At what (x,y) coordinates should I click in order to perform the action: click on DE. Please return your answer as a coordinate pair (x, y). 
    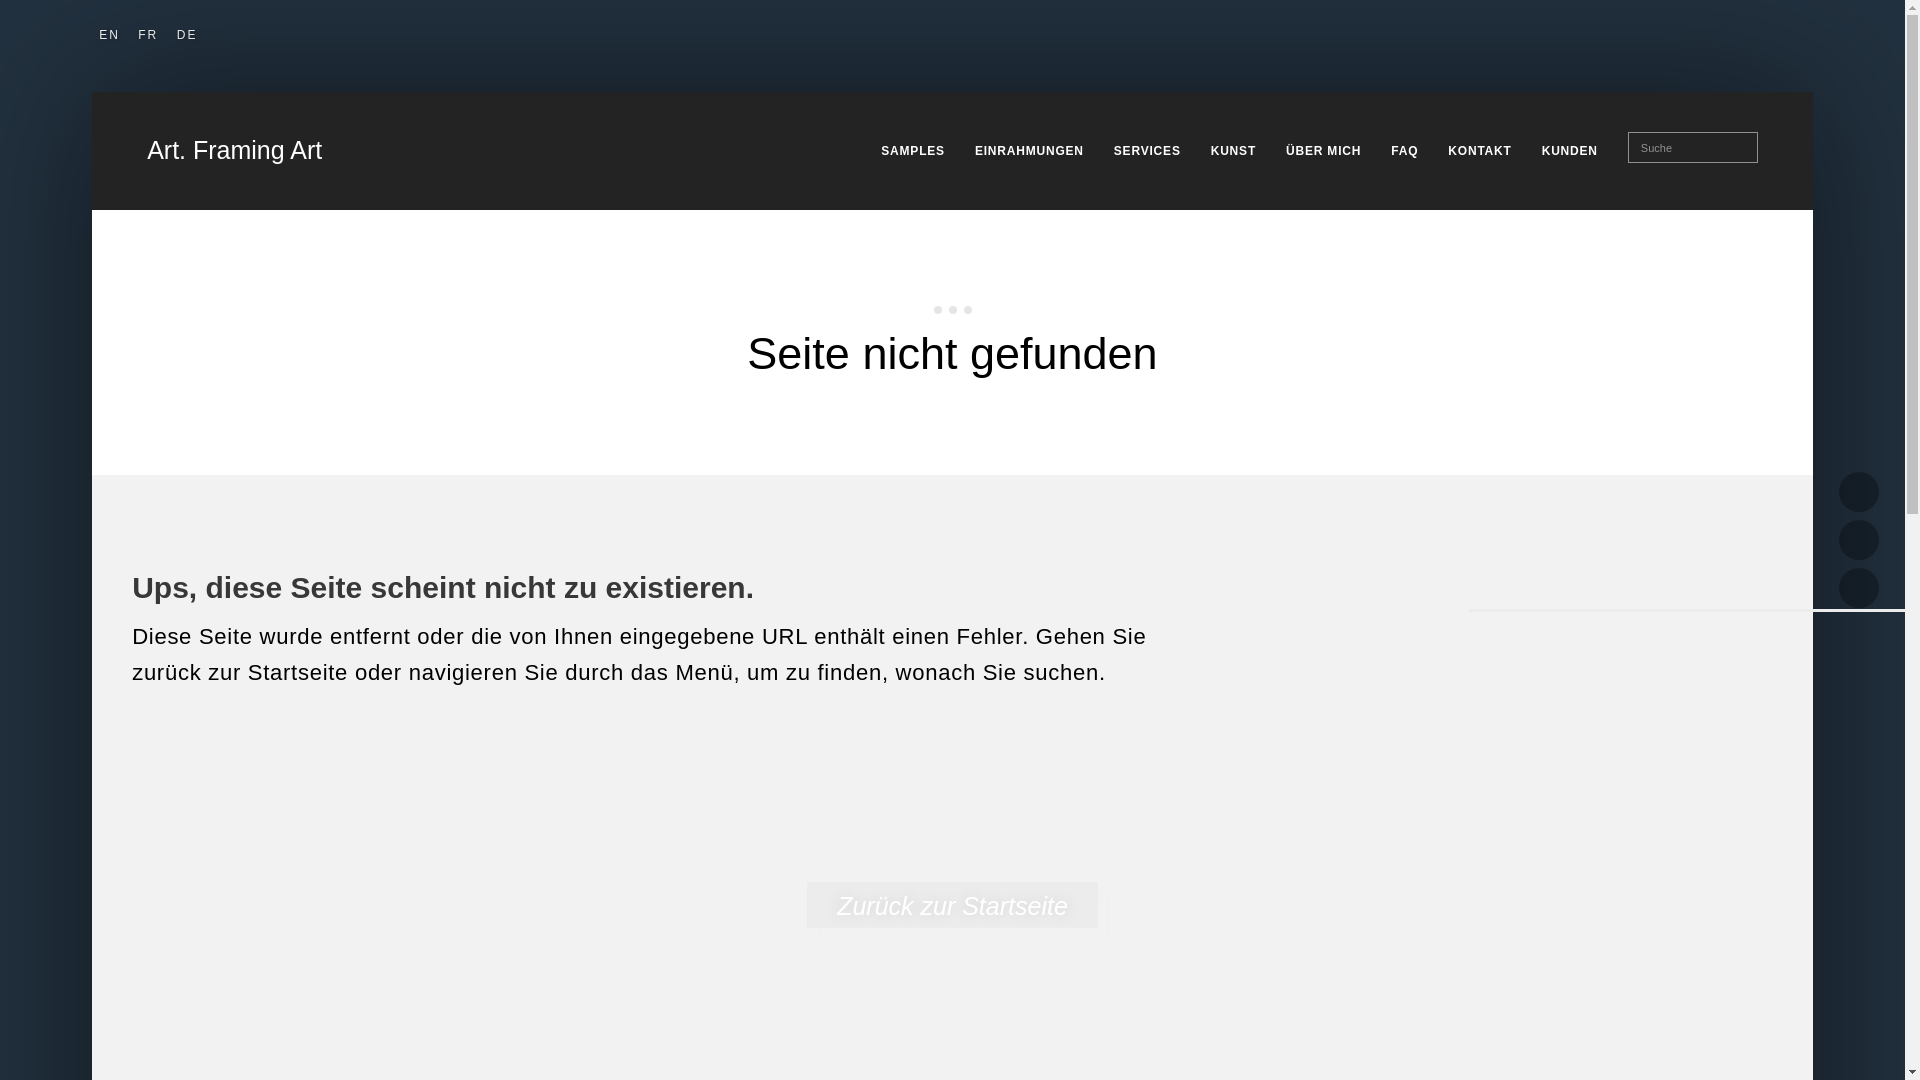
    Looking at the image, I should click on (186, 34).